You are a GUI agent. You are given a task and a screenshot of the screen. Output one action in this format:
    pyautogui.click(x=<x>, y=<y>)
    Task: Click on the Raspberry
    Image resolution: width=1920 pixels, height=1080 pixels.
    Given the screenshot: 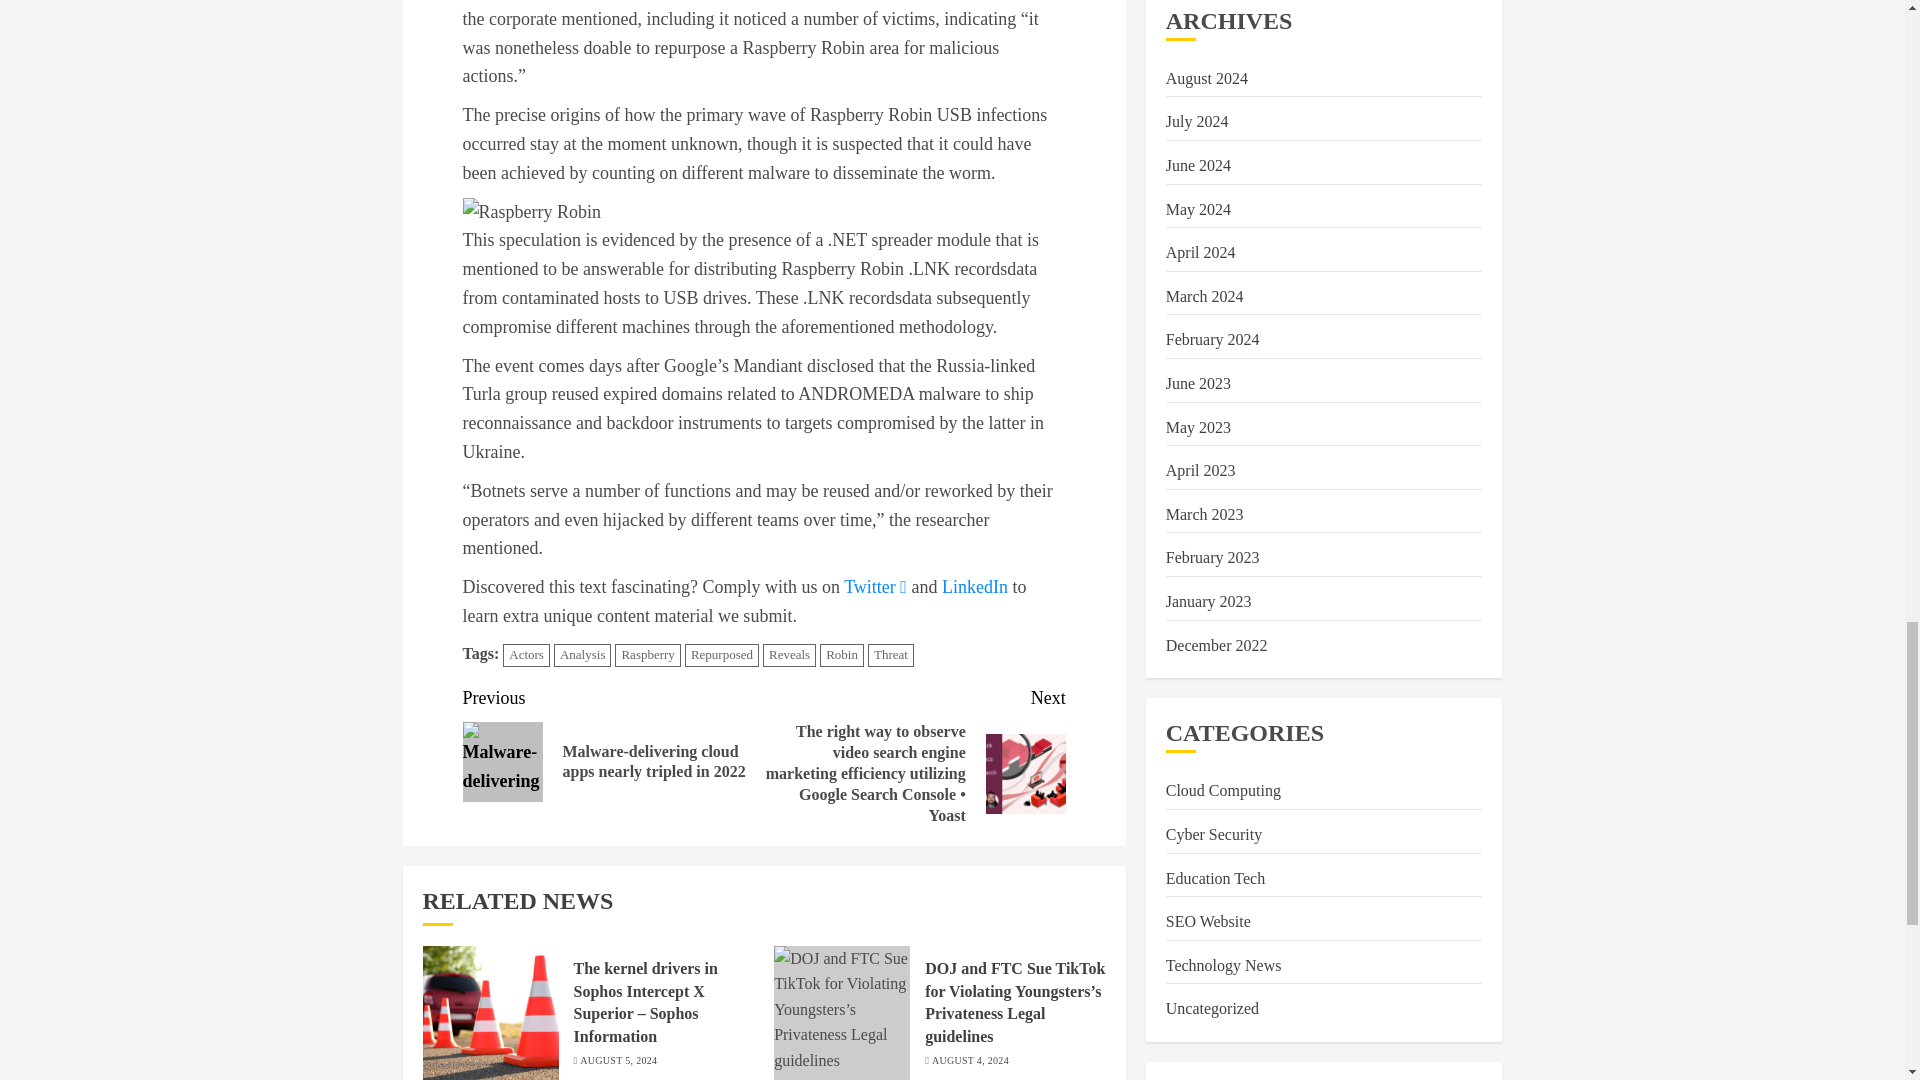 What is the action you would take?
    pyautogui.click(x=646, y=655)
    